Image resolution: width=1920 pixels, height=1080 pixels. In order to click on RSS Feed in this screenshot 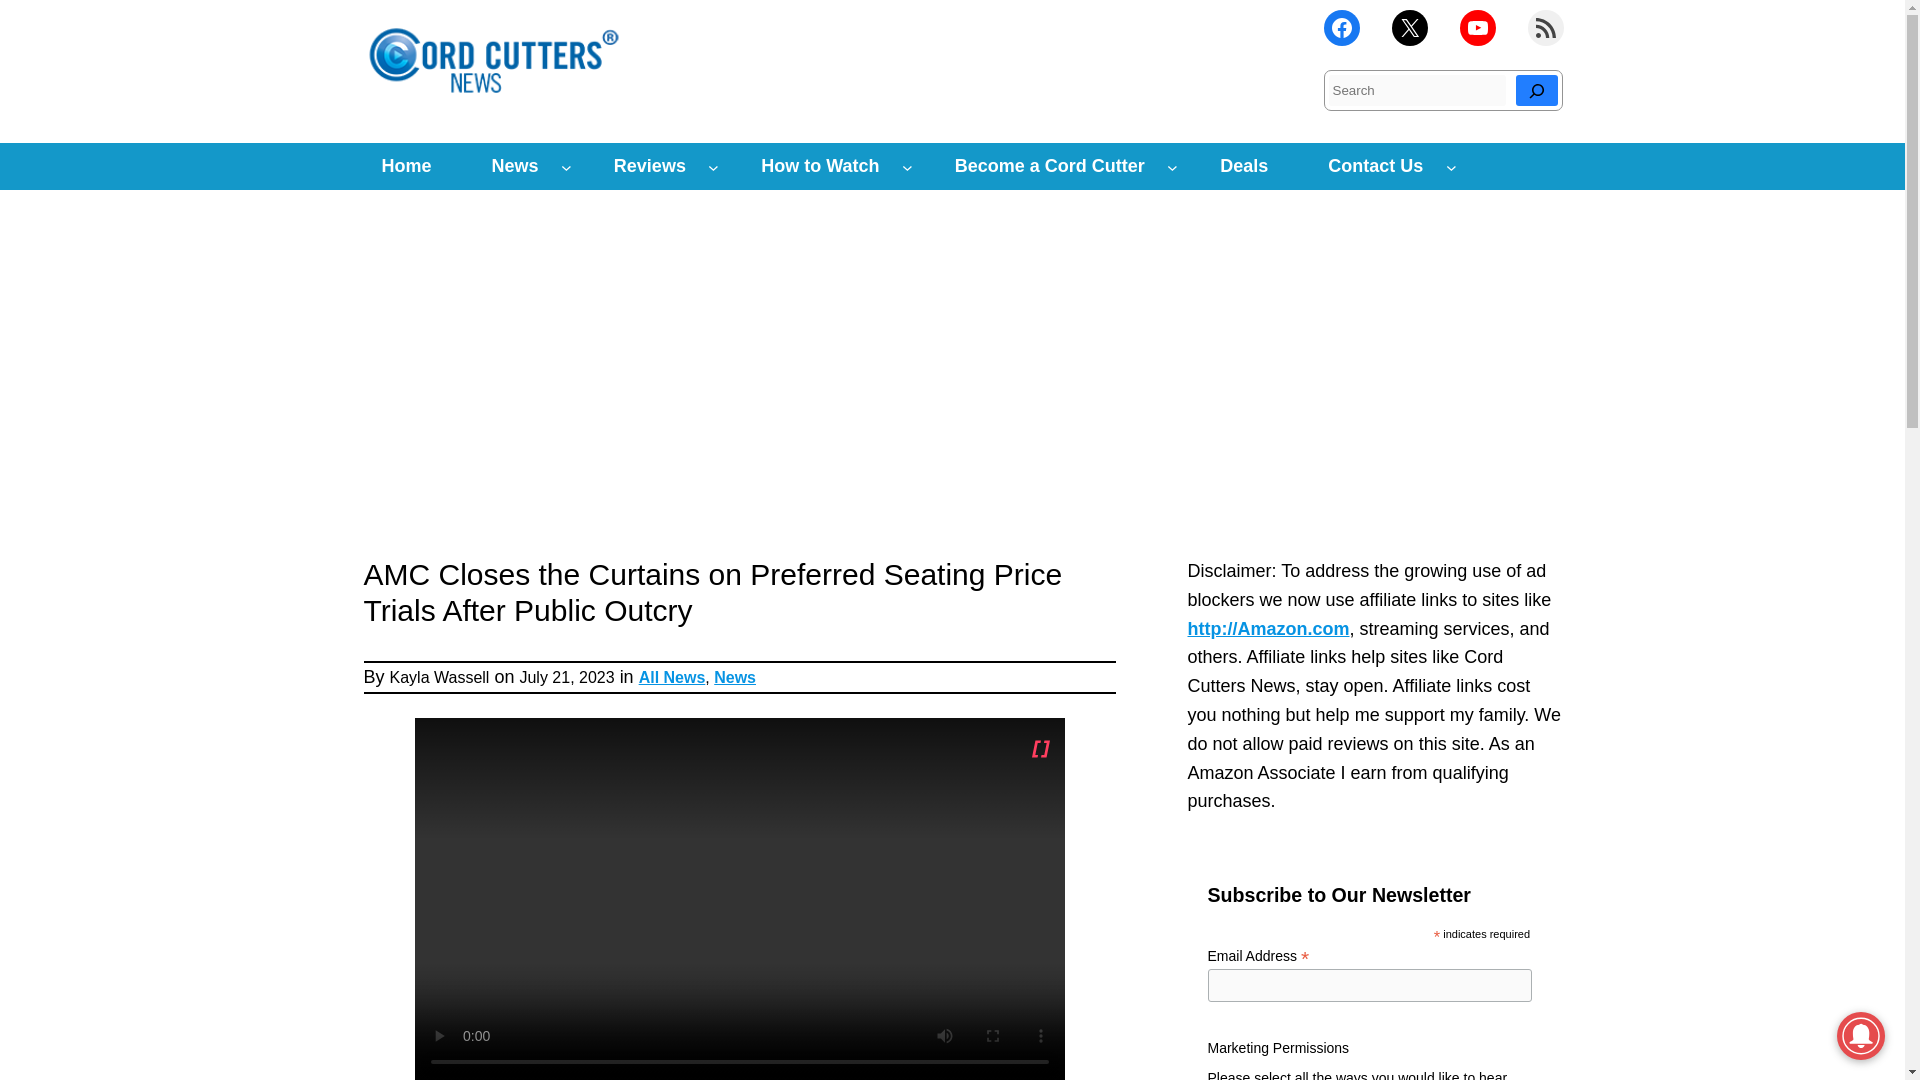, I will do `click(1546, 28)`.